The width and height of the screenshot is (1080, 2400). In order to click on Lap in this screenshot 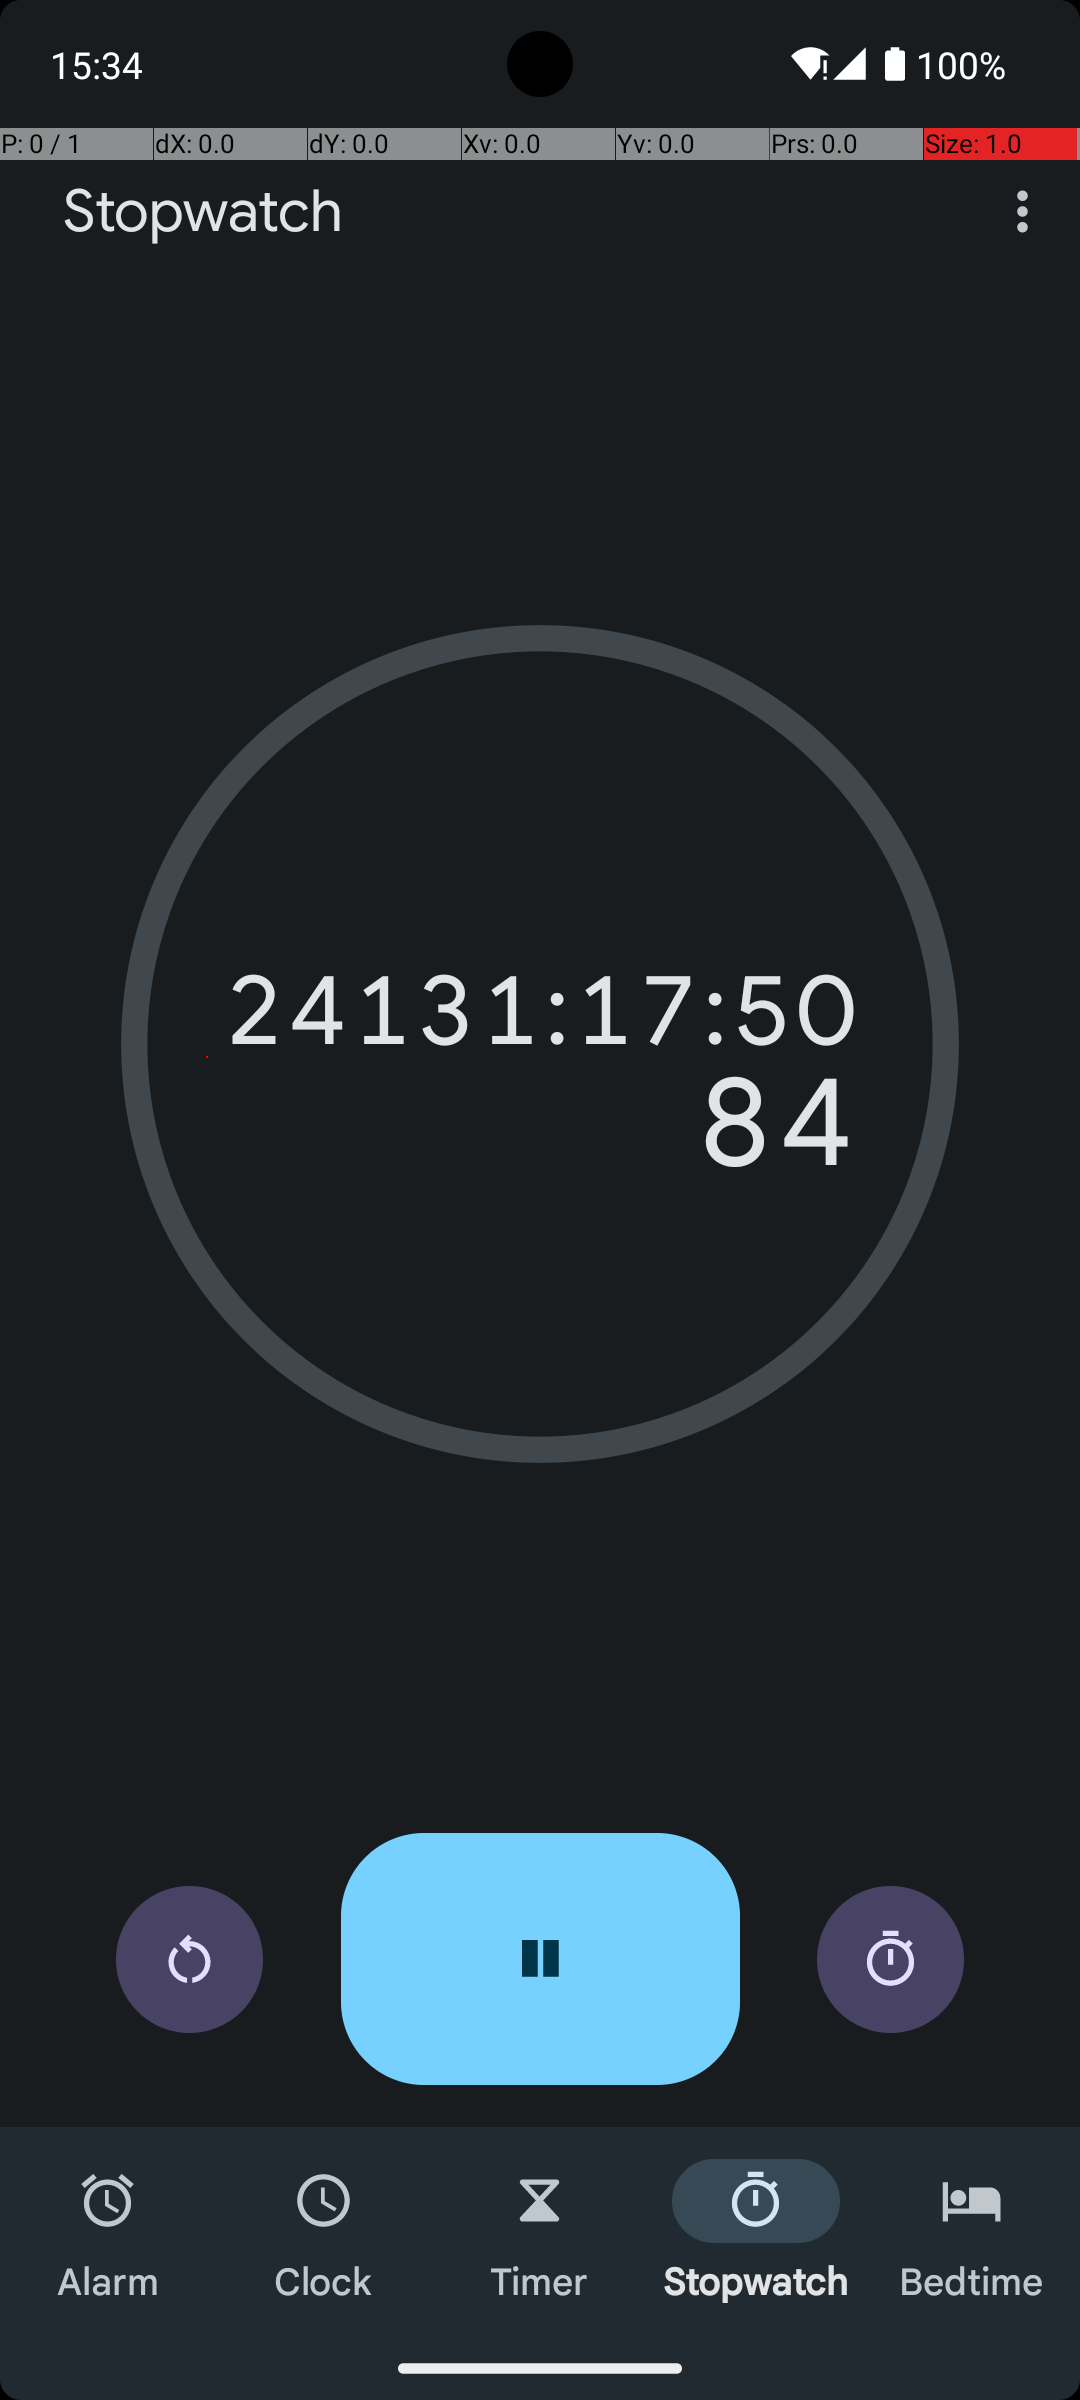, I will do `click(890, 1960)`.